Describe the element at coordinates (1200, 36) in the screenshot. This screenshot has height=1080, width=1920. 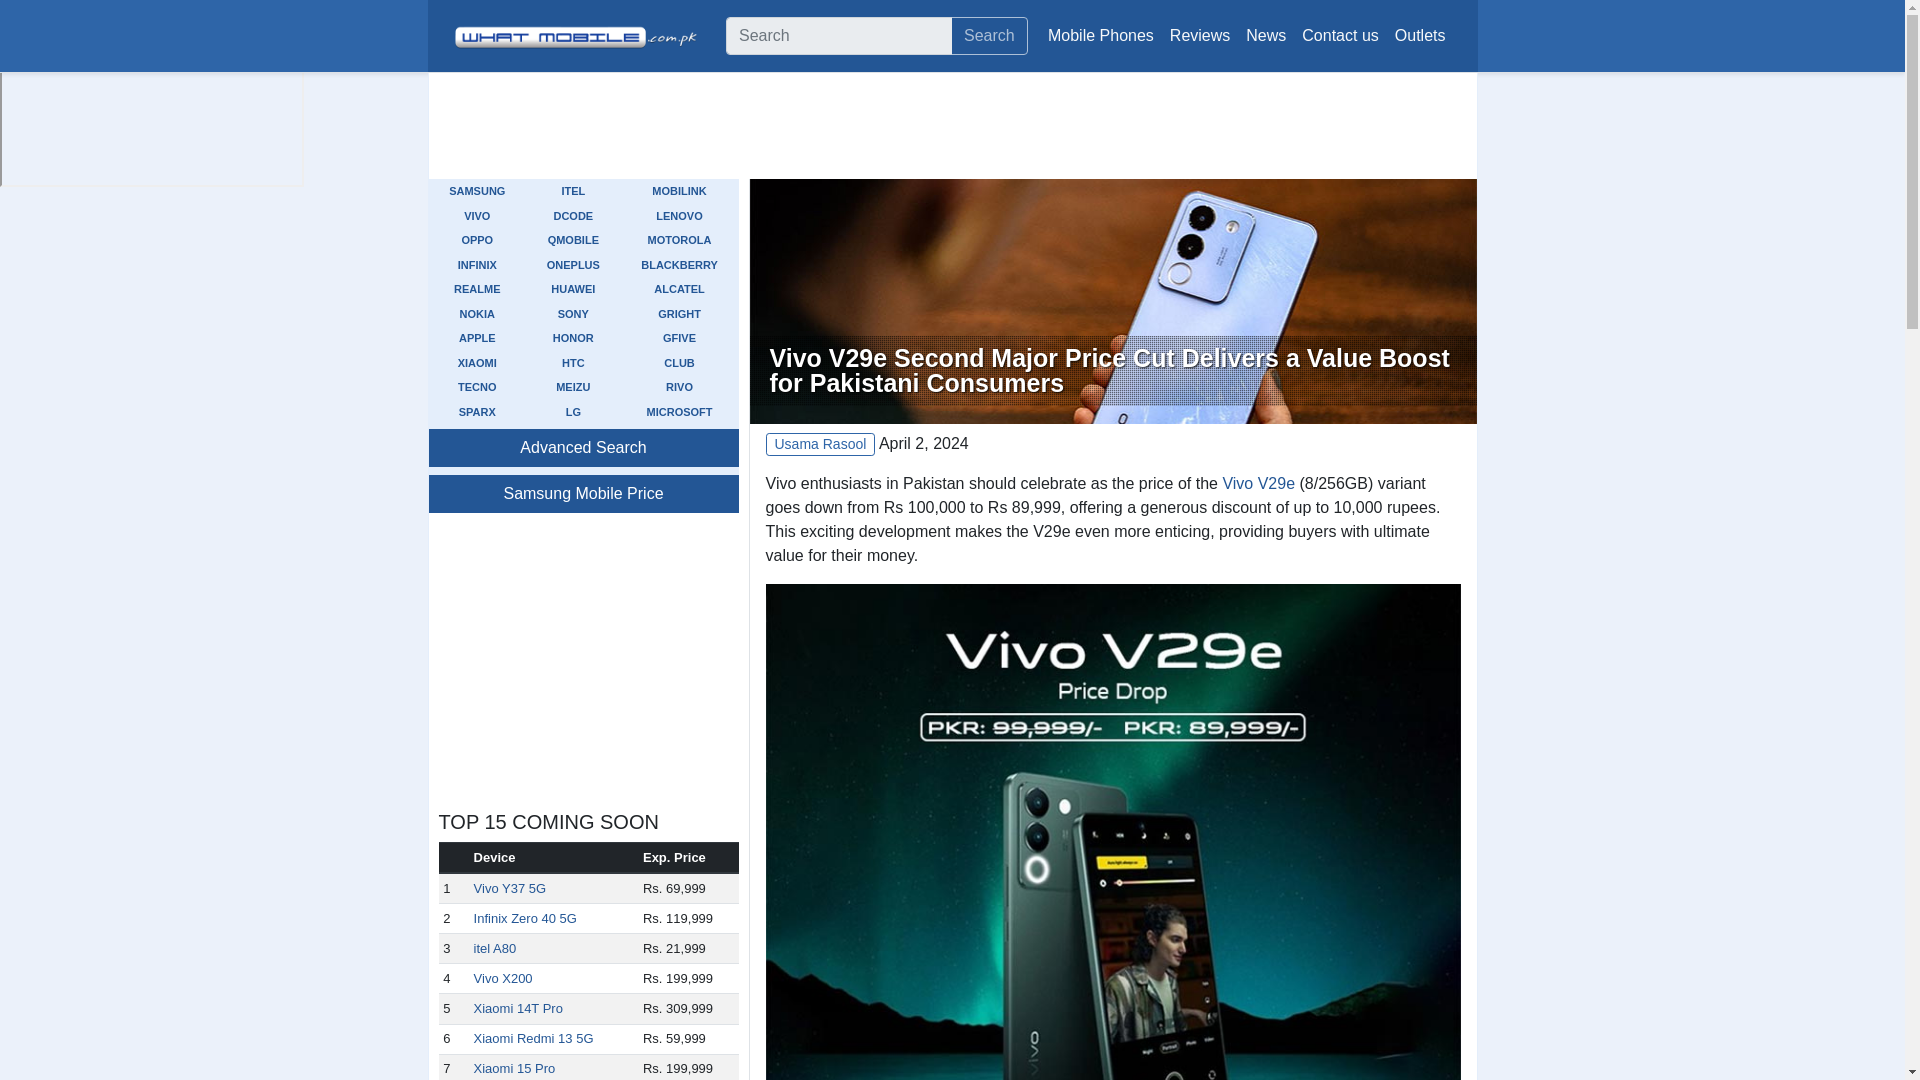
I see `Reviews` at that location.